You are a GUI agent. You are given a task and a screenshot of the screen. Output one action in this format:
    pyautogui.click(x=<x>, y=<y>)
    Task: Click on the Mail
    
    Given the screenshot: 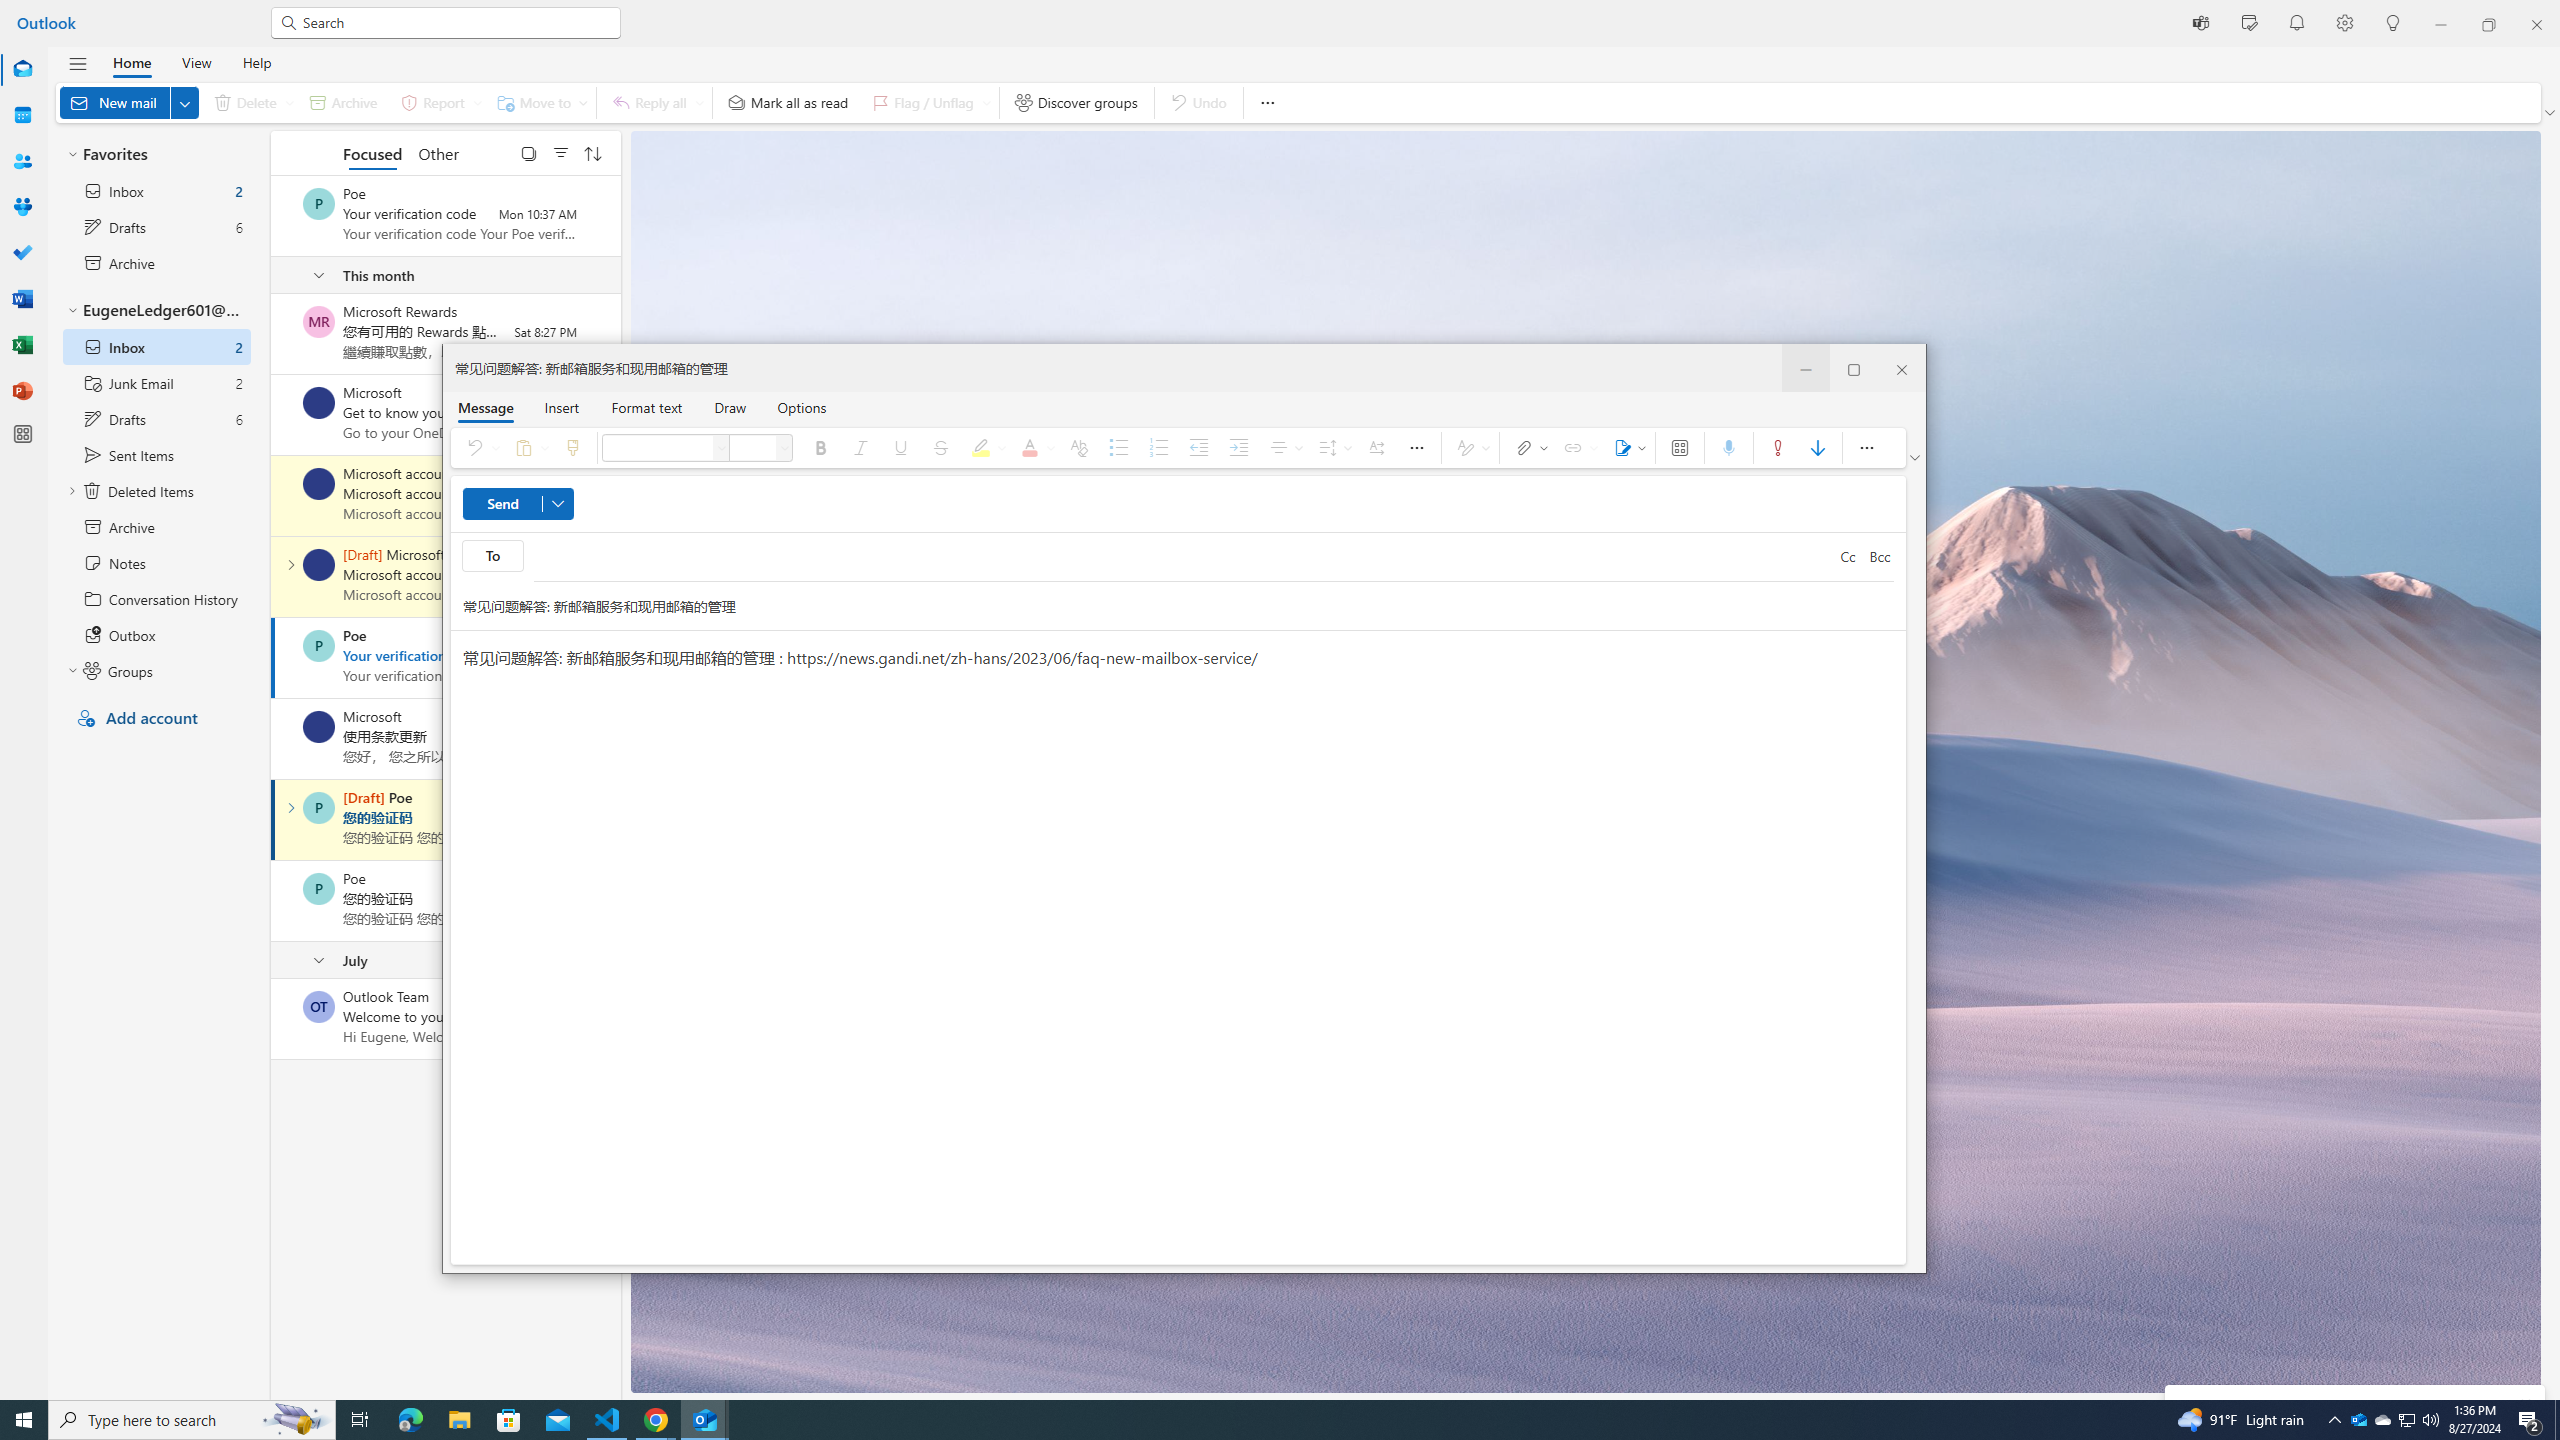 What is the action you would take?
    pyautogui.click(x=22, y=70)
    